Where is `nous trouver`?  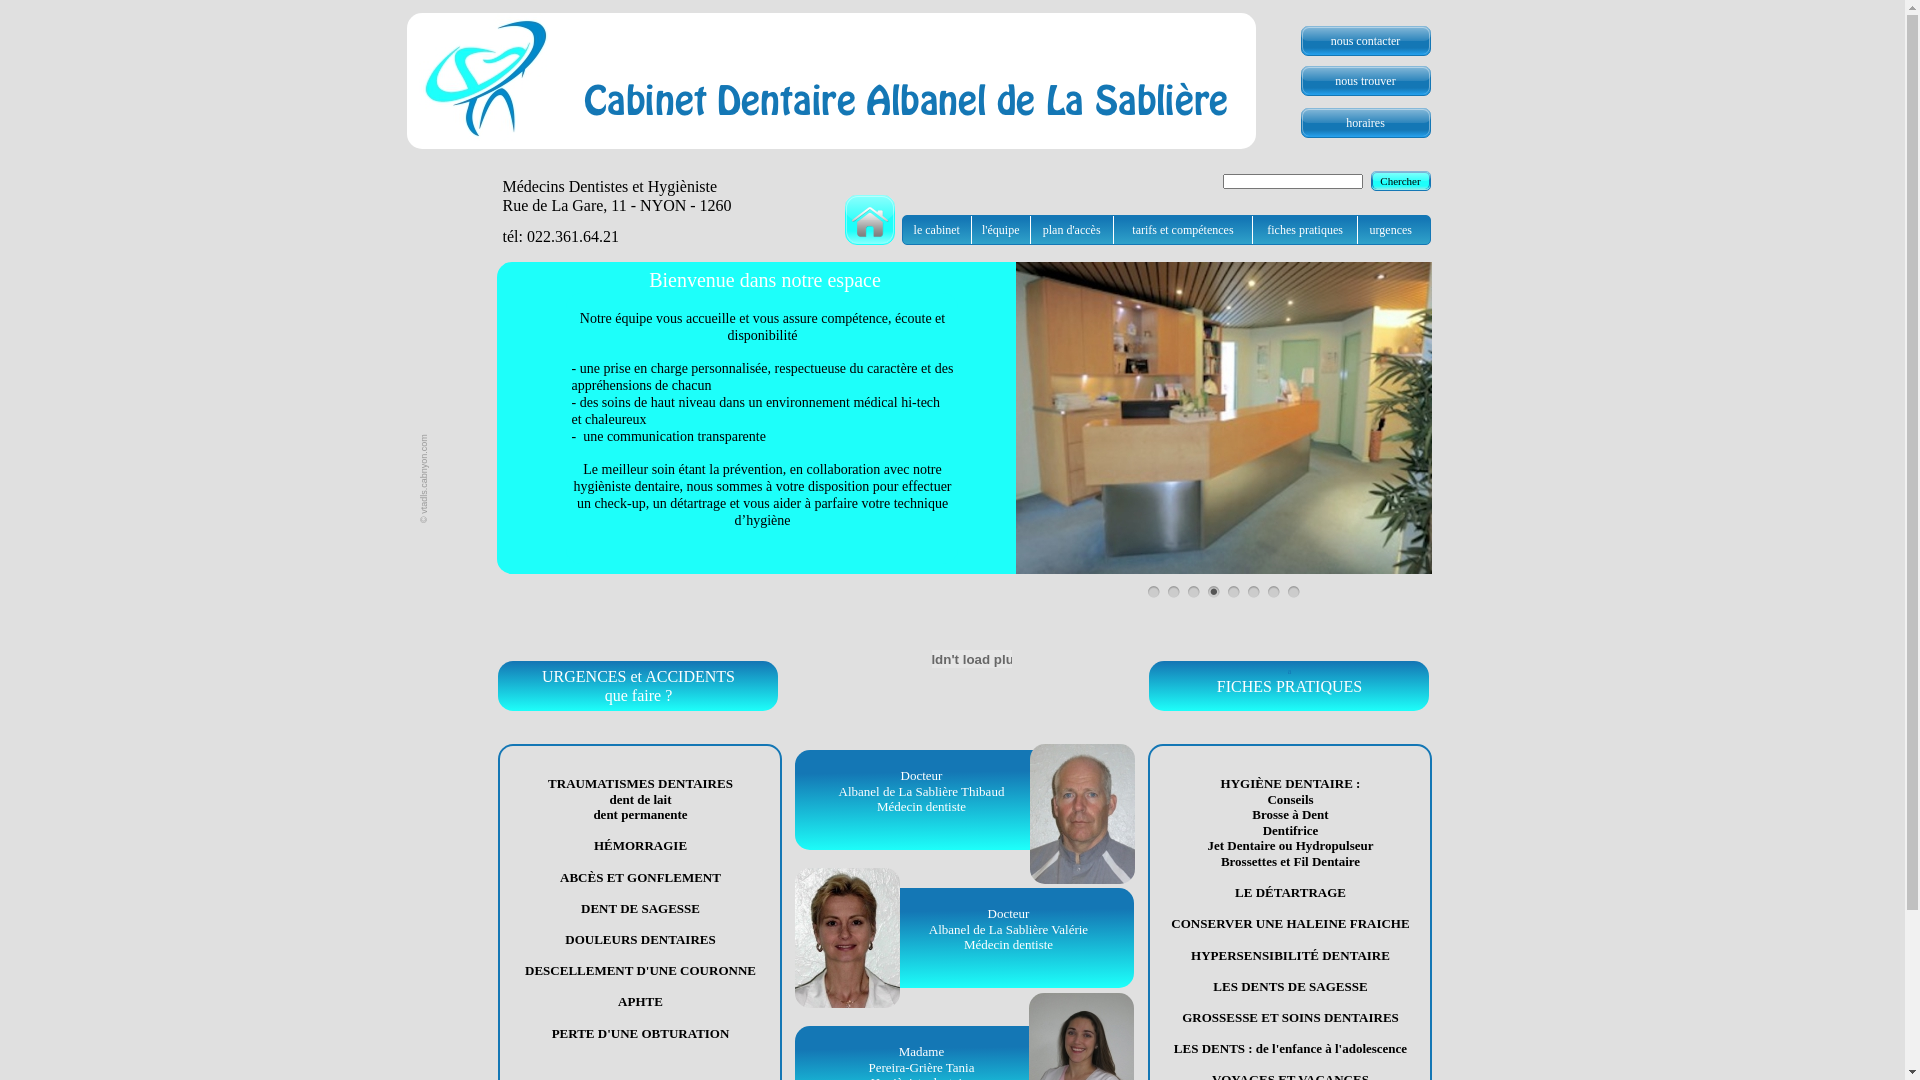 nous trouver is located at coordinates (1365, 81).